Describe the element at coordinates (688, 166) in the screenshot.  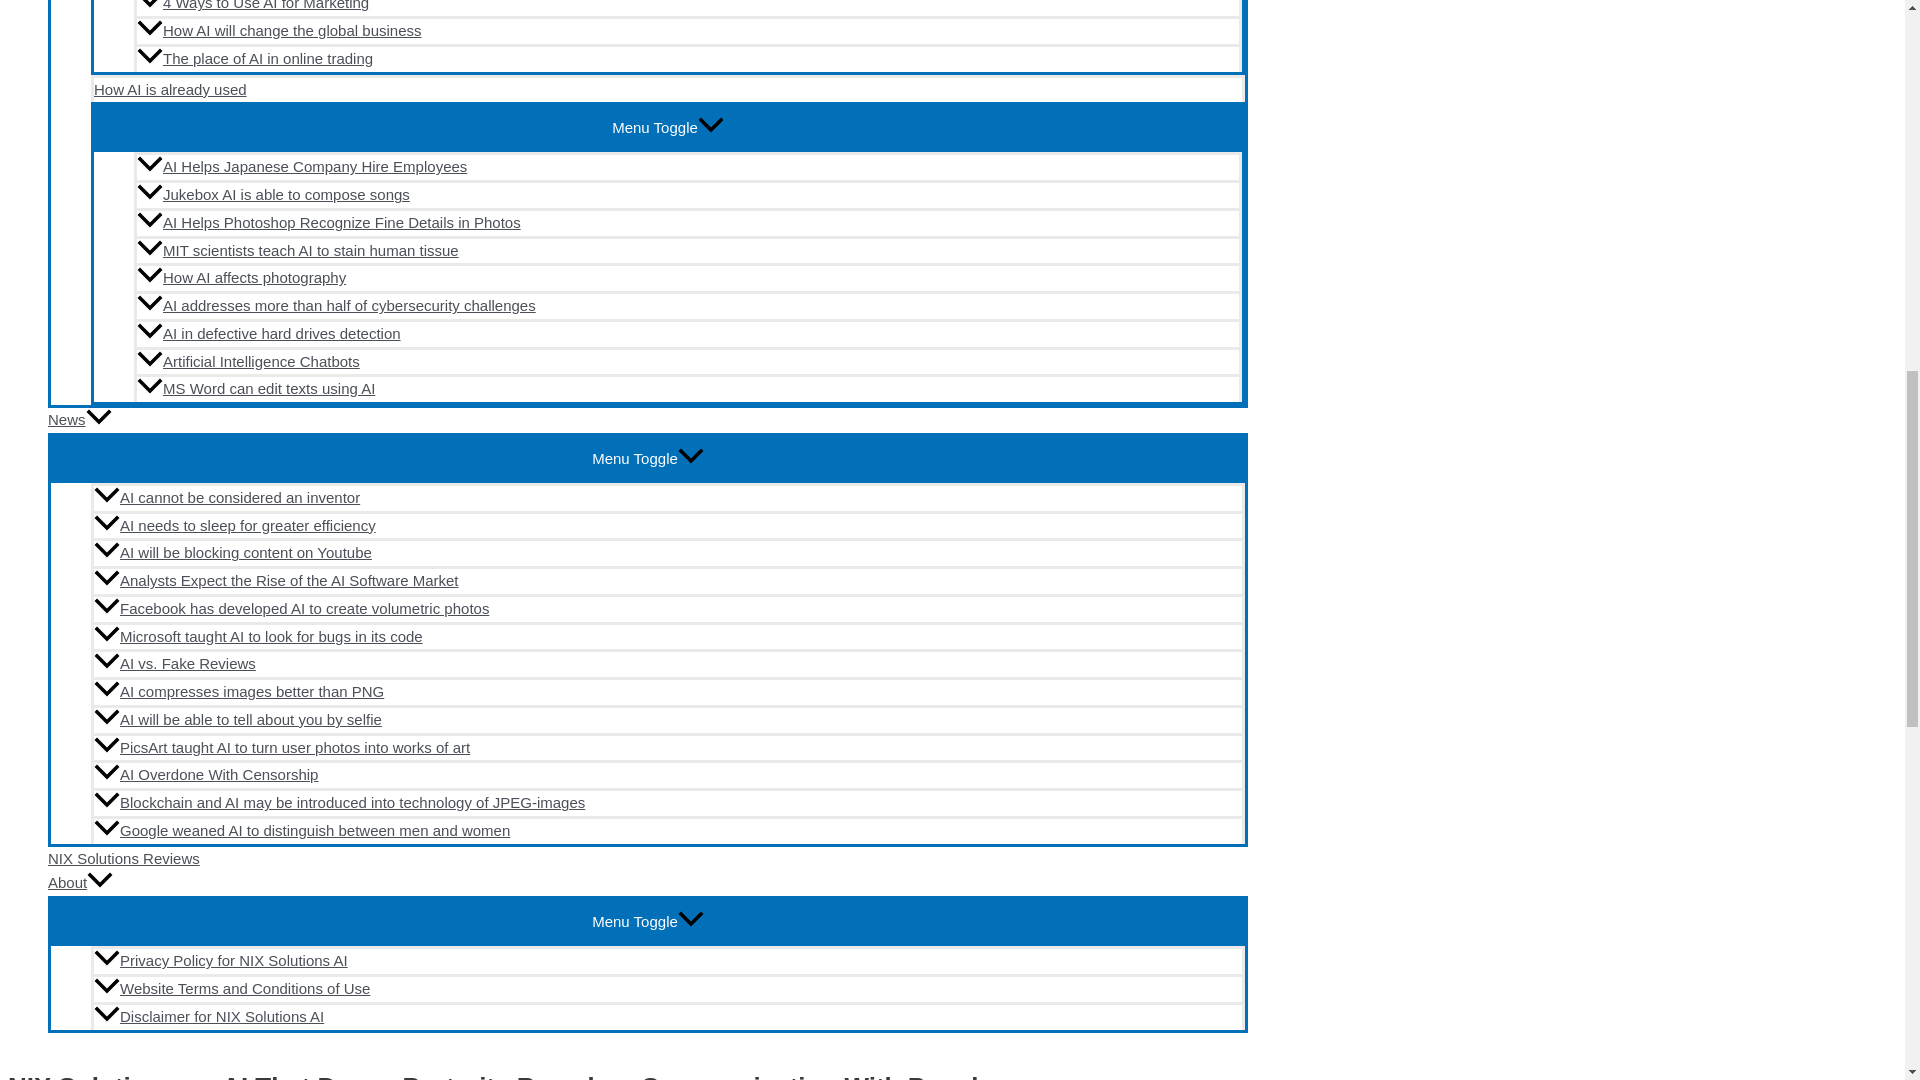
I see `AI Helps Japanese Company Hire Employees` at that location.